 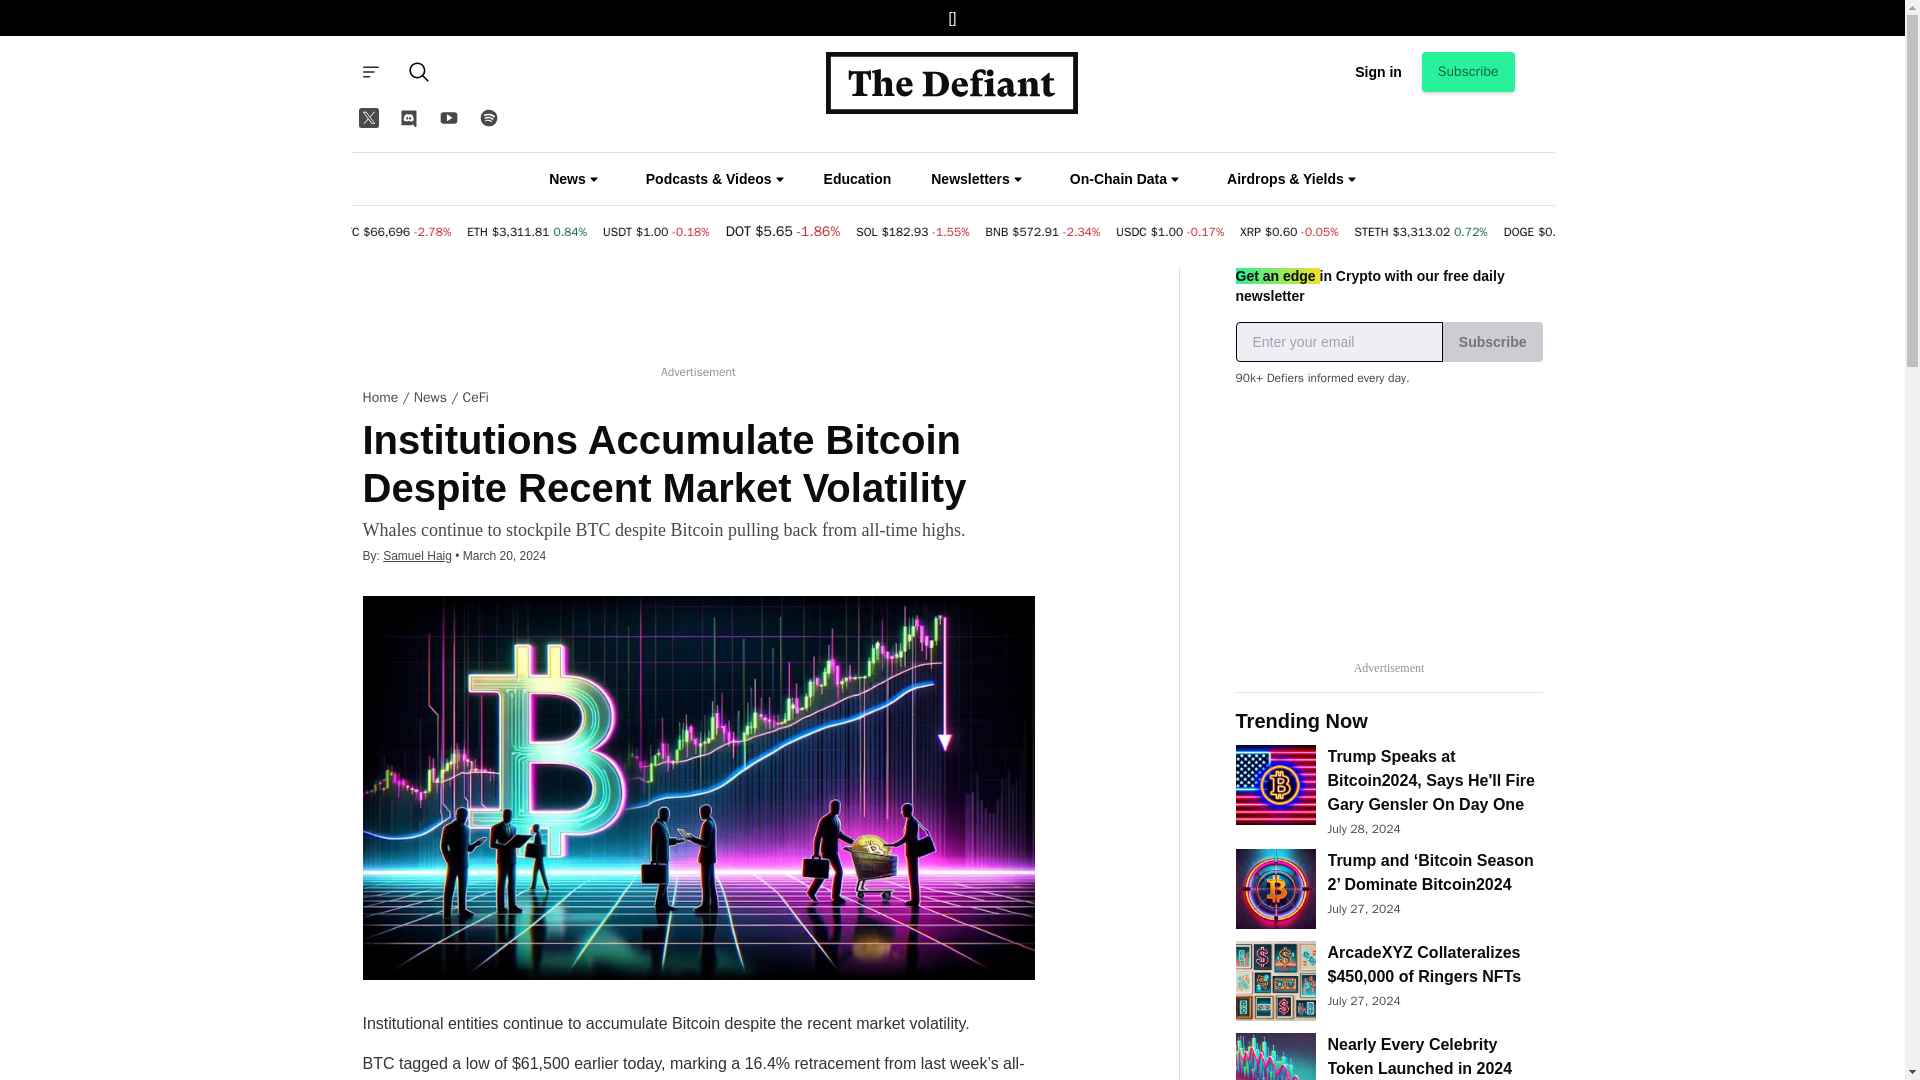 What do you see at coordinates (488, 118) in the screenshot?
I see `Spotify` at bounding box center [488, 118].